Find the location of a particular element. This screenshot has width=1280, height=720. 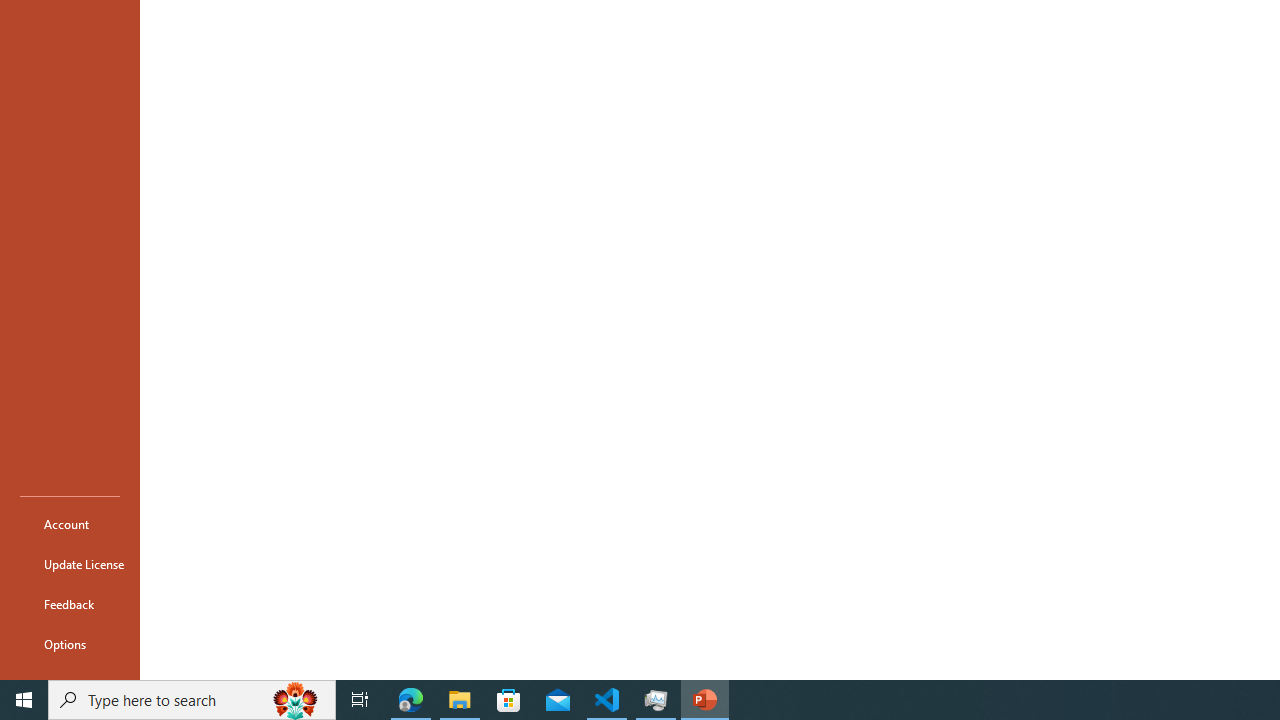

Account is located at coordinates (70, 524).